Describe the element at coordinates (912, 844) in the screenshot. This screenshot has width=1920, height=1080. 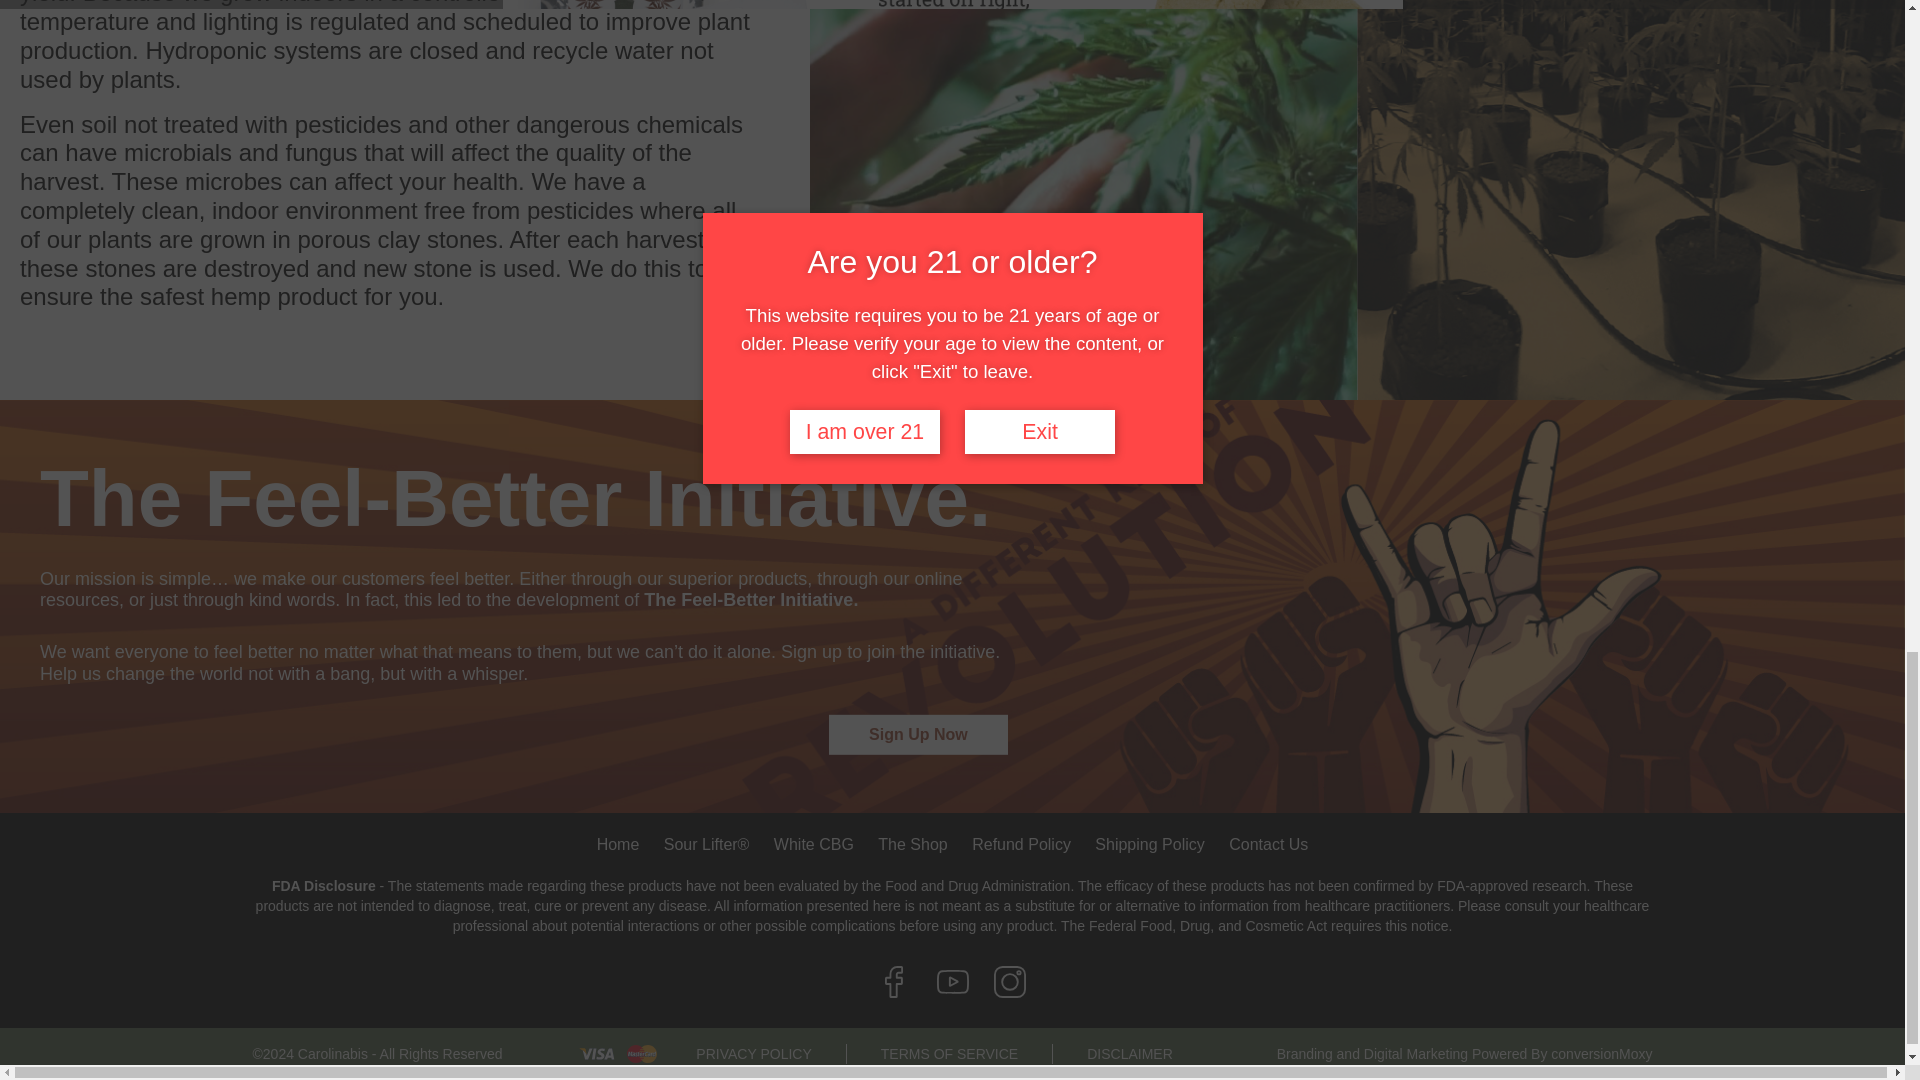
I see `The Shop` at that location.